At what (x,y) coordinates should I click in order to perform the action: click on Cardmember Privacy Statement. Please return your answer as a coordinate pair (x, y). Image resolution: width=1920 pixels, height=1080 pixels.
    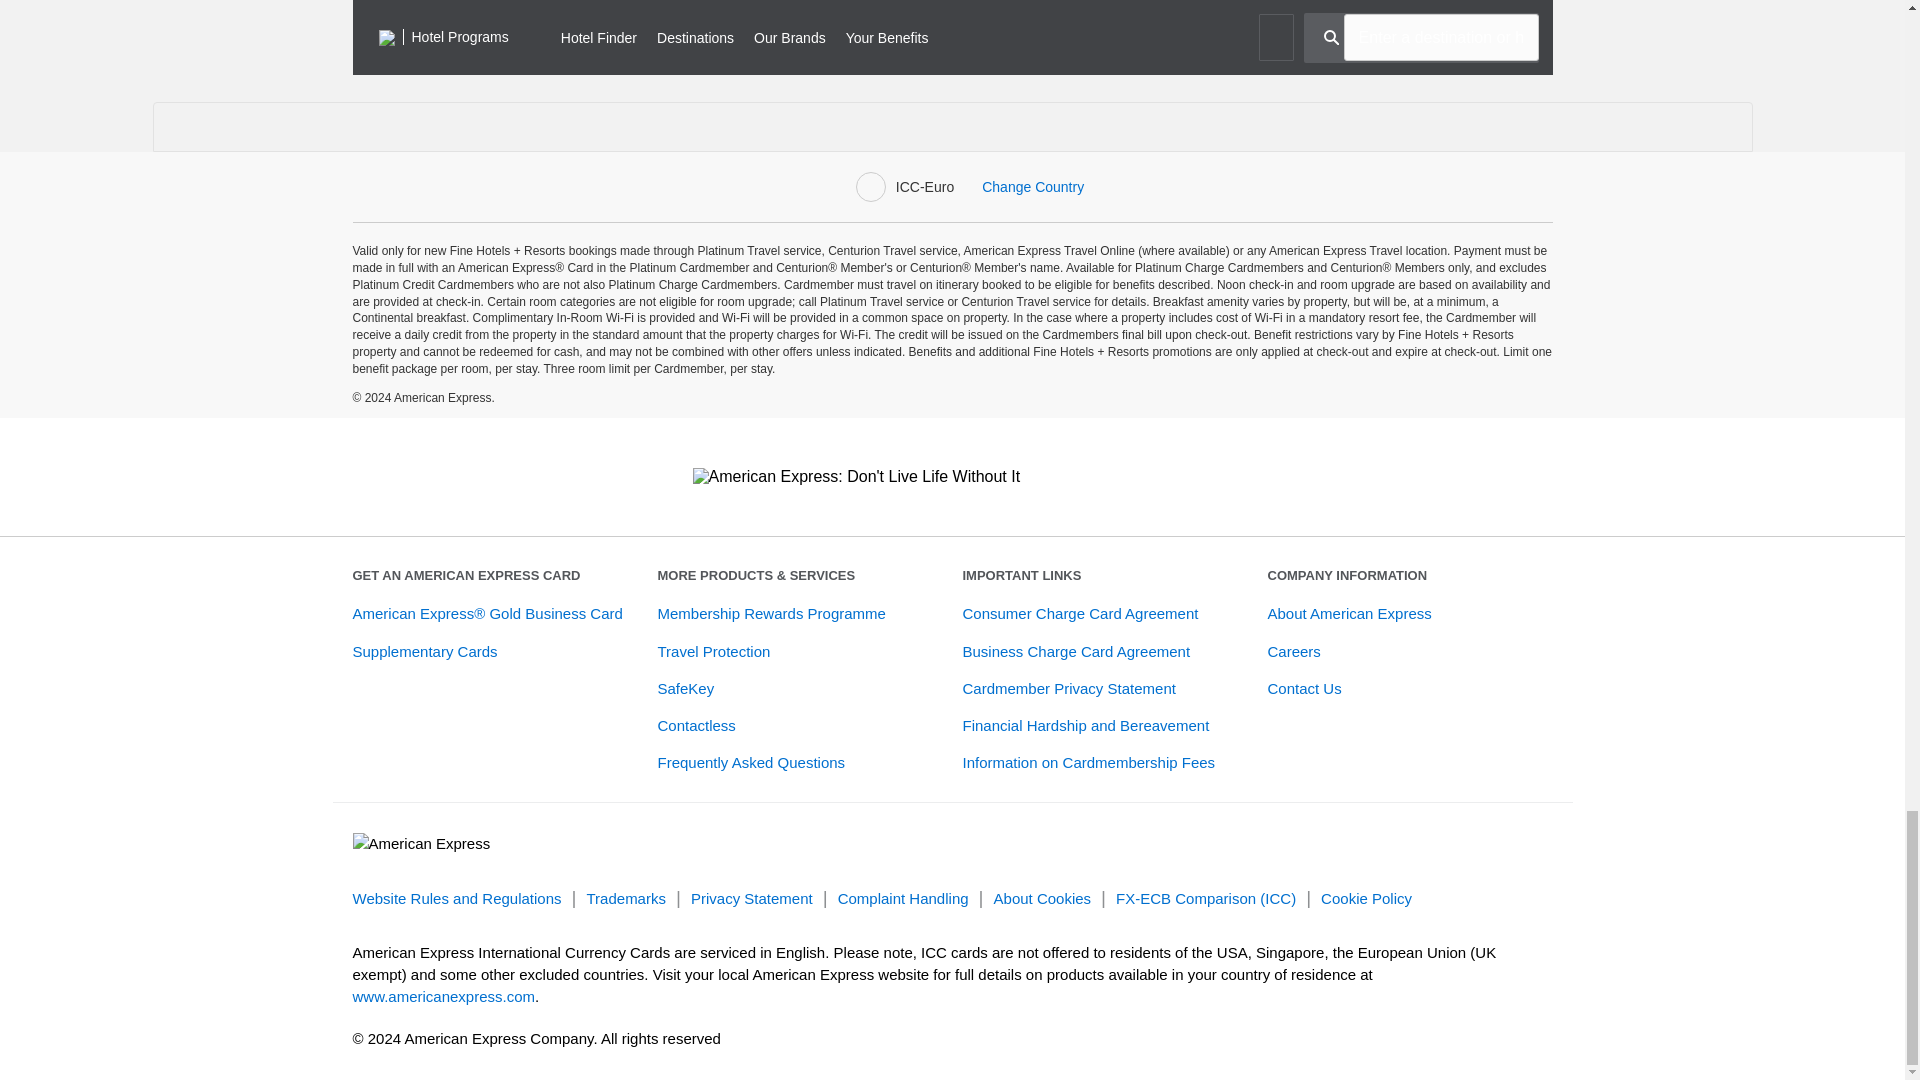
    Looking at the image, I should click on (1068, 688).